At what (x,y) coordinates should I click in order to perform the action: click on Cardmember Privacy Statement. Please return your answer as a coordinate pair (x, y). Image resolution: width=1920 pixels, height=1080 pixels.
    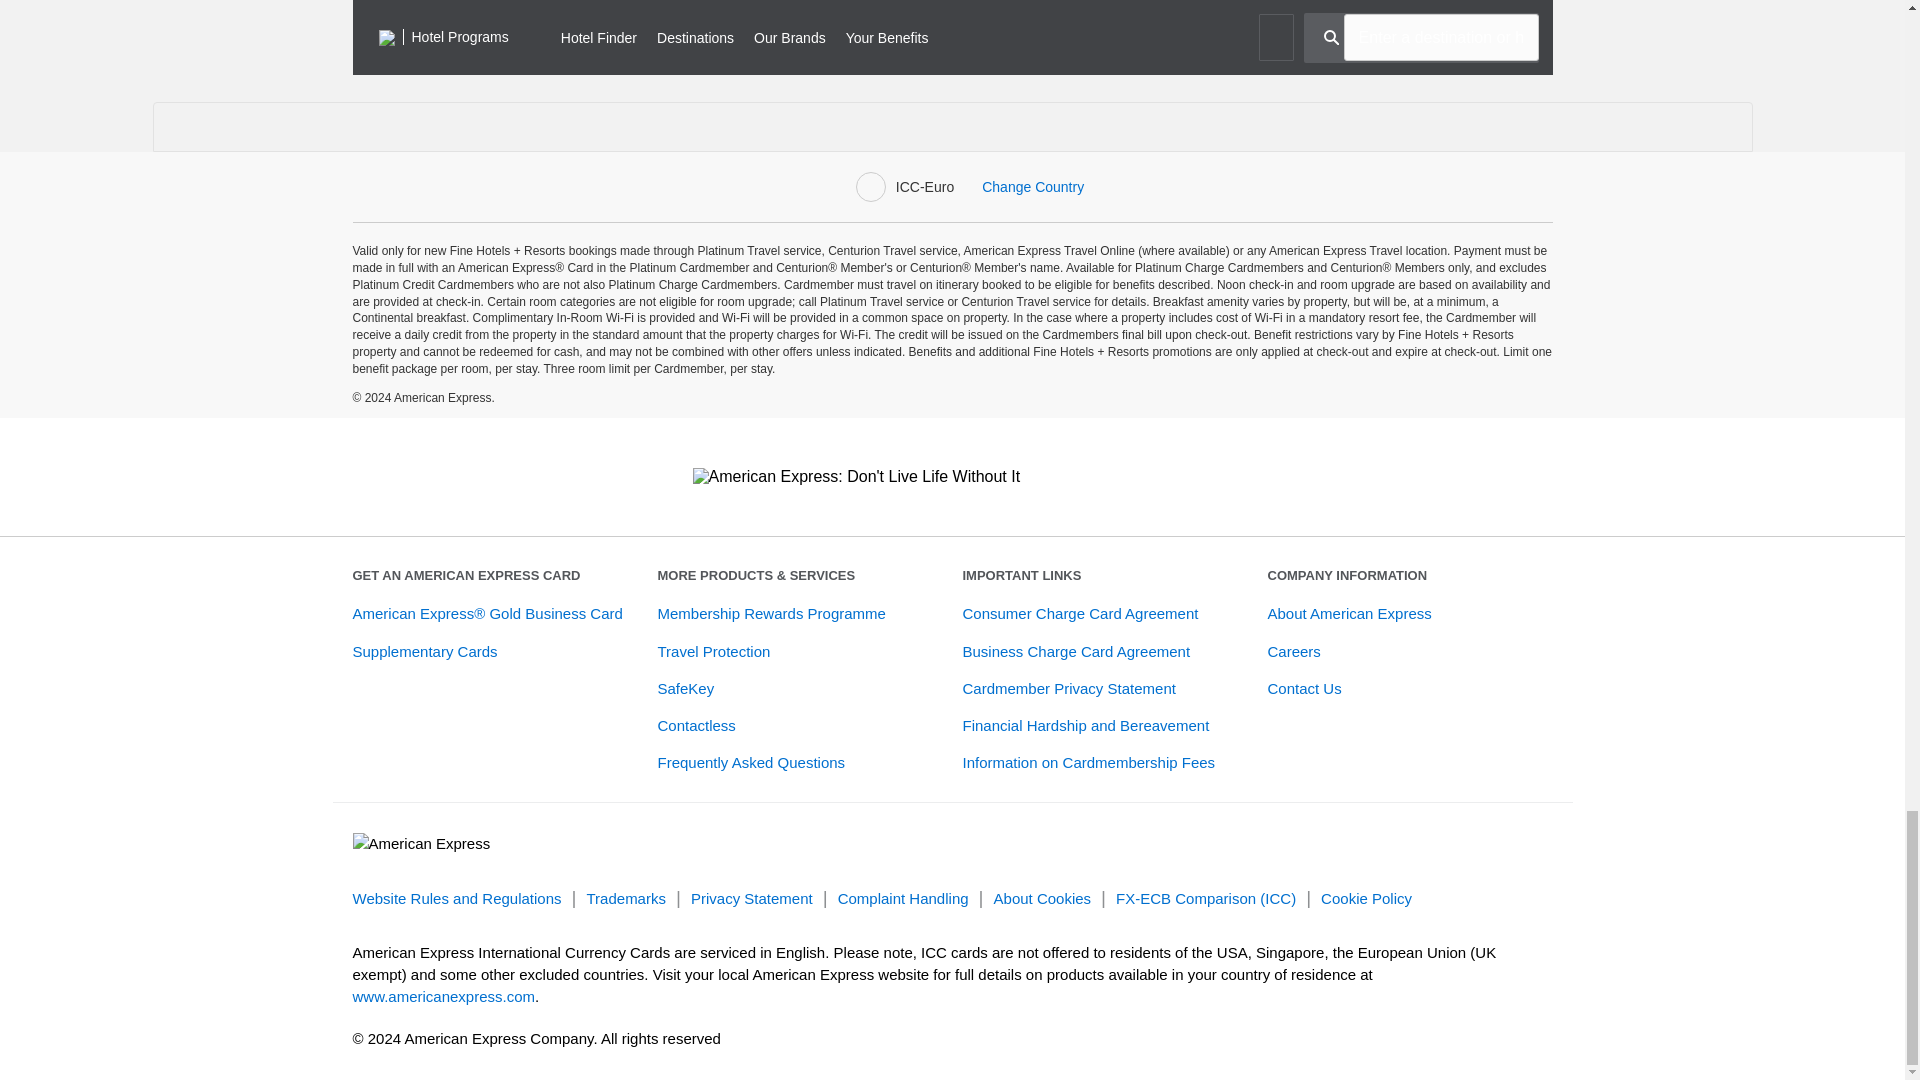
    Looking at the image, I should click on (1068, 688).